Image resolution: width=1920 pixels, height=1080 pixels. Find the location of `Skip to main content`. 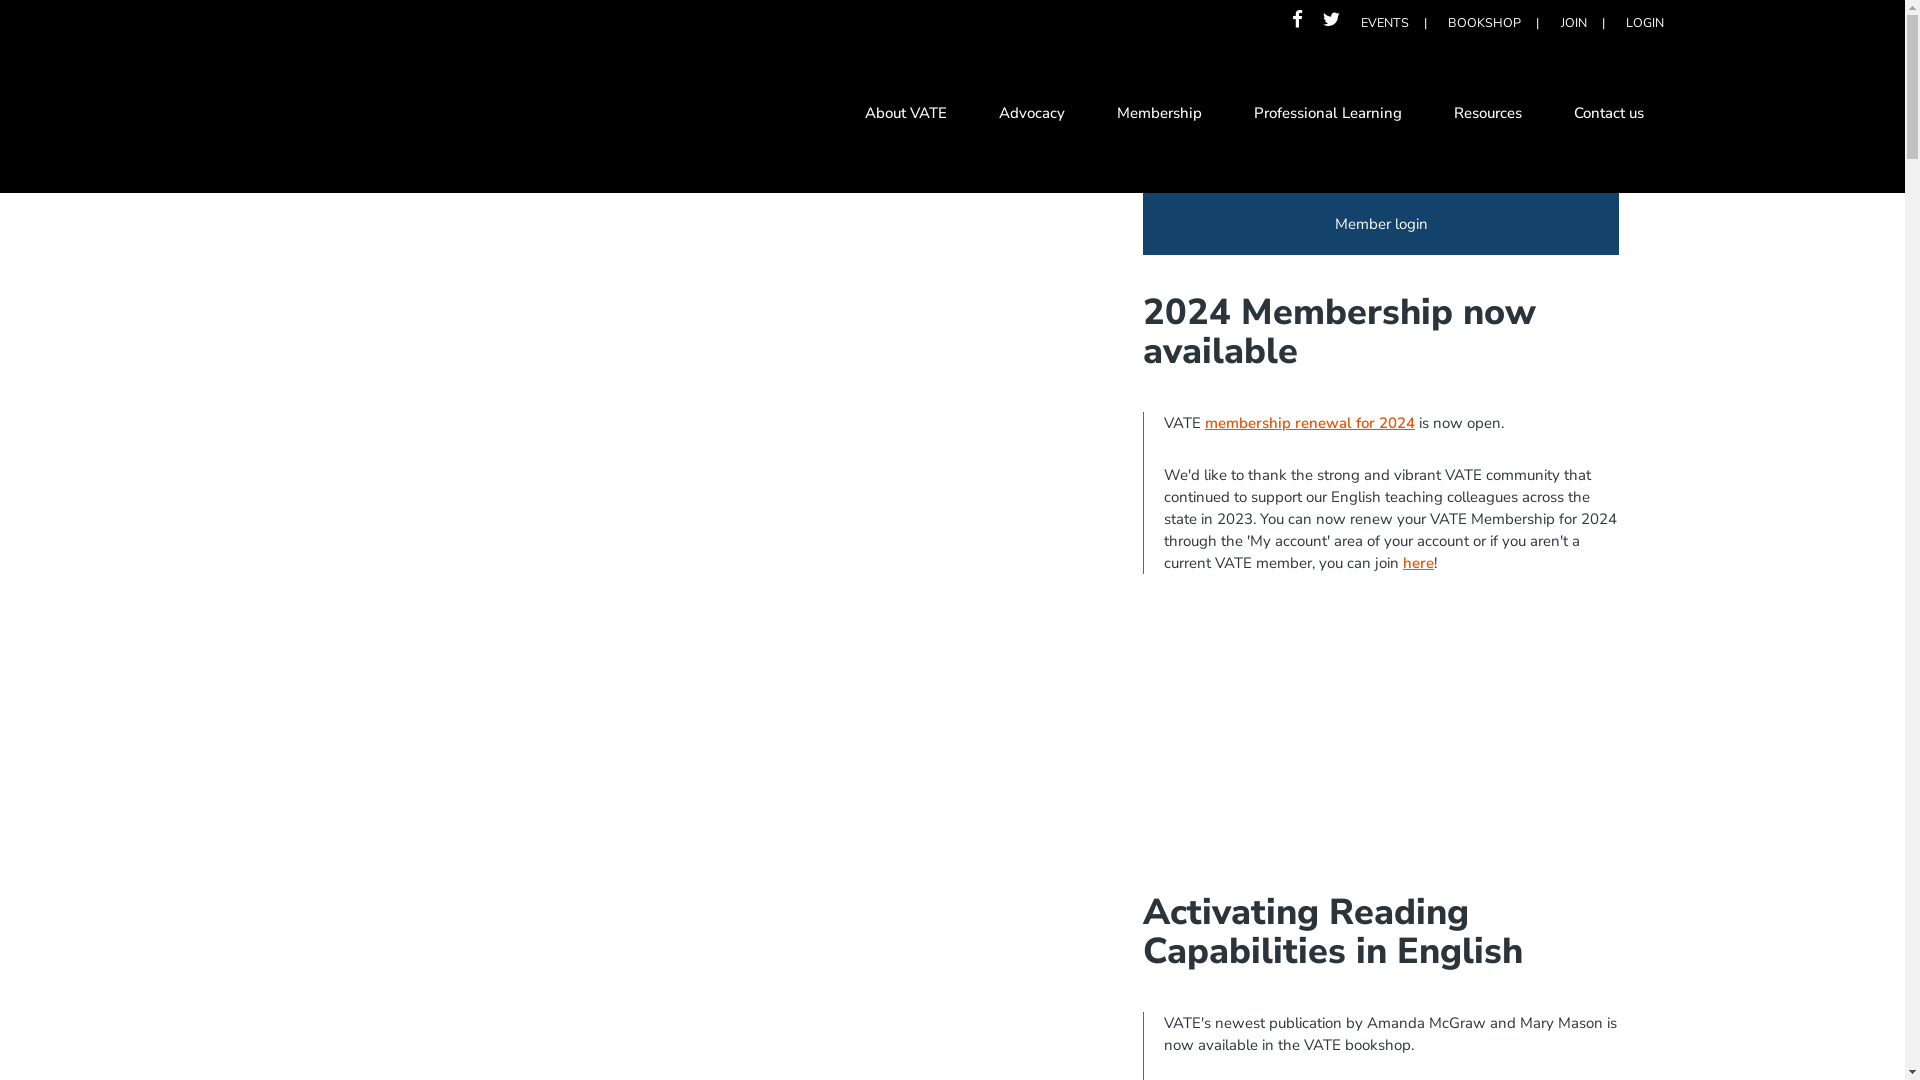

Skip to main content is located at coordinates (66, 0).